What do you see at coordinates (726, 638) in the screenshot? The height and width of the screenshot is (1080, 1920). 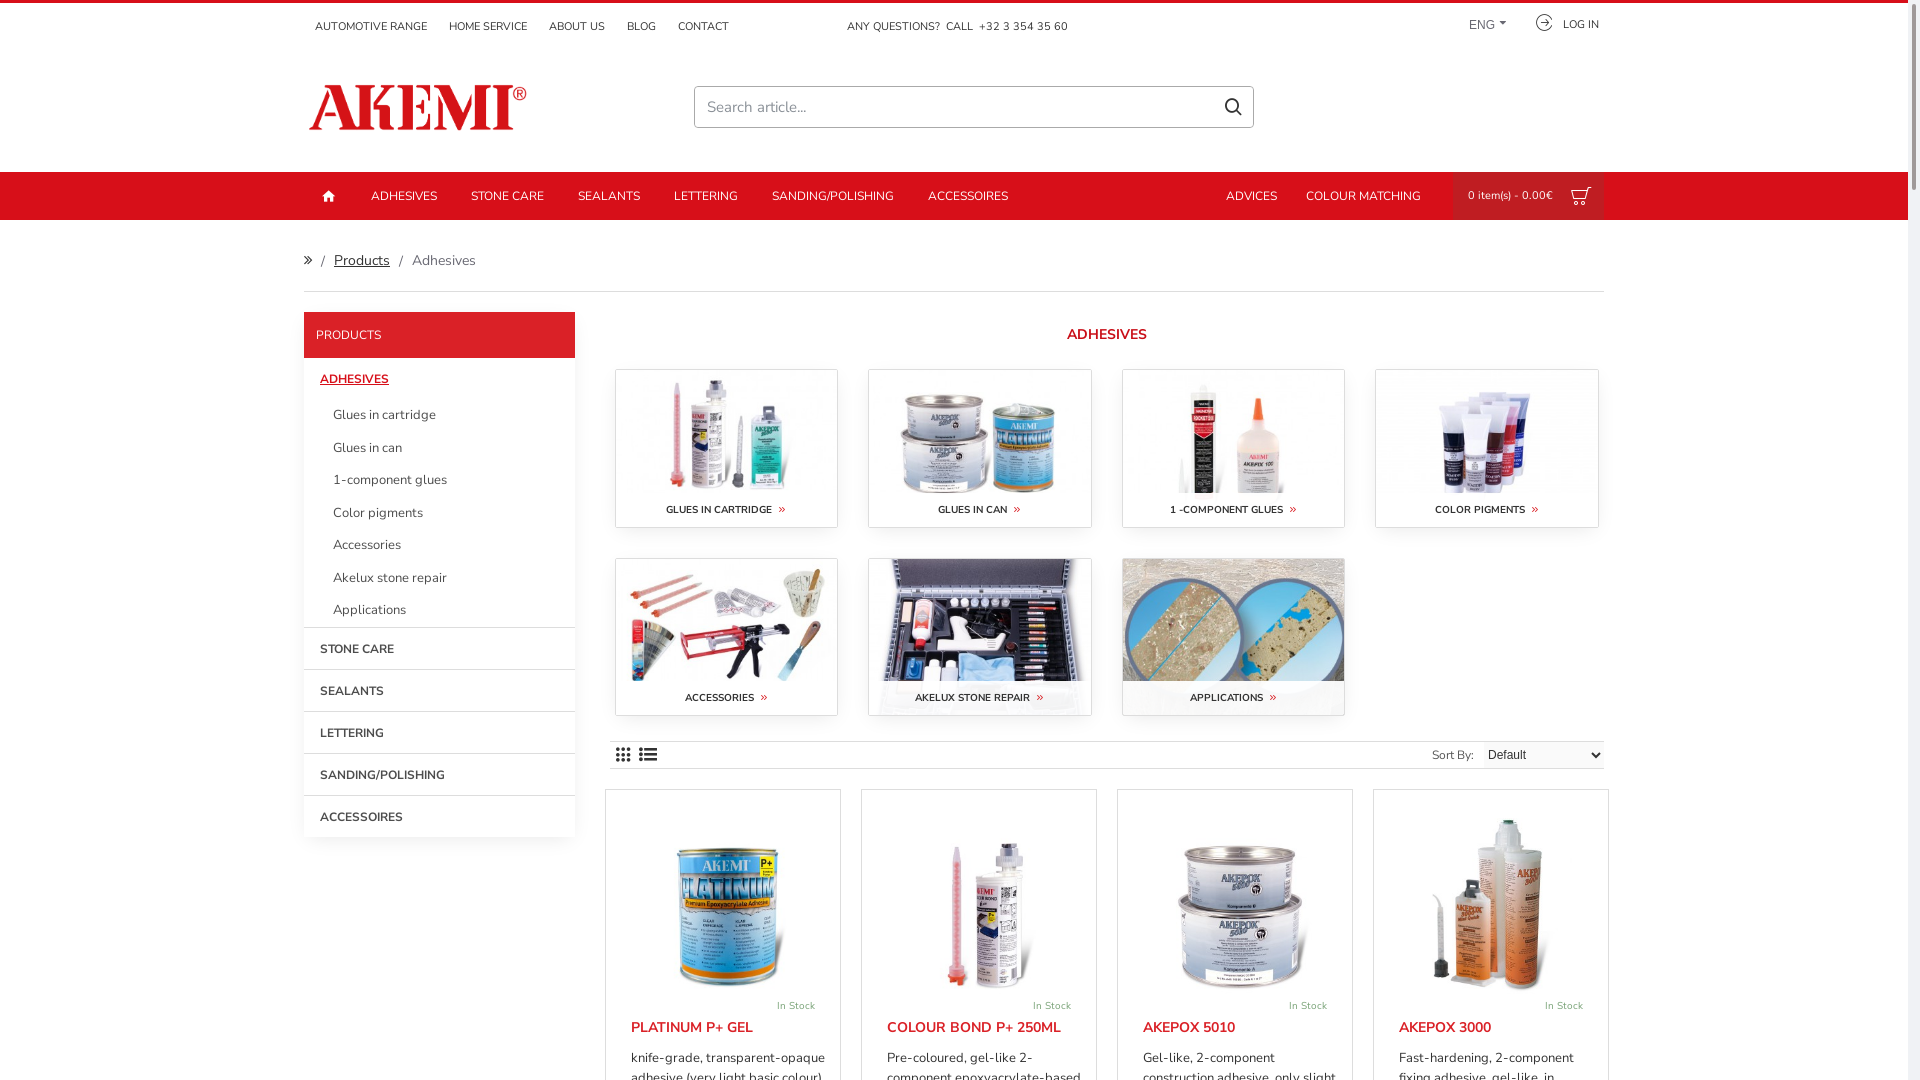 I see `ACCESSORIES` at bounding box center [726, 638].